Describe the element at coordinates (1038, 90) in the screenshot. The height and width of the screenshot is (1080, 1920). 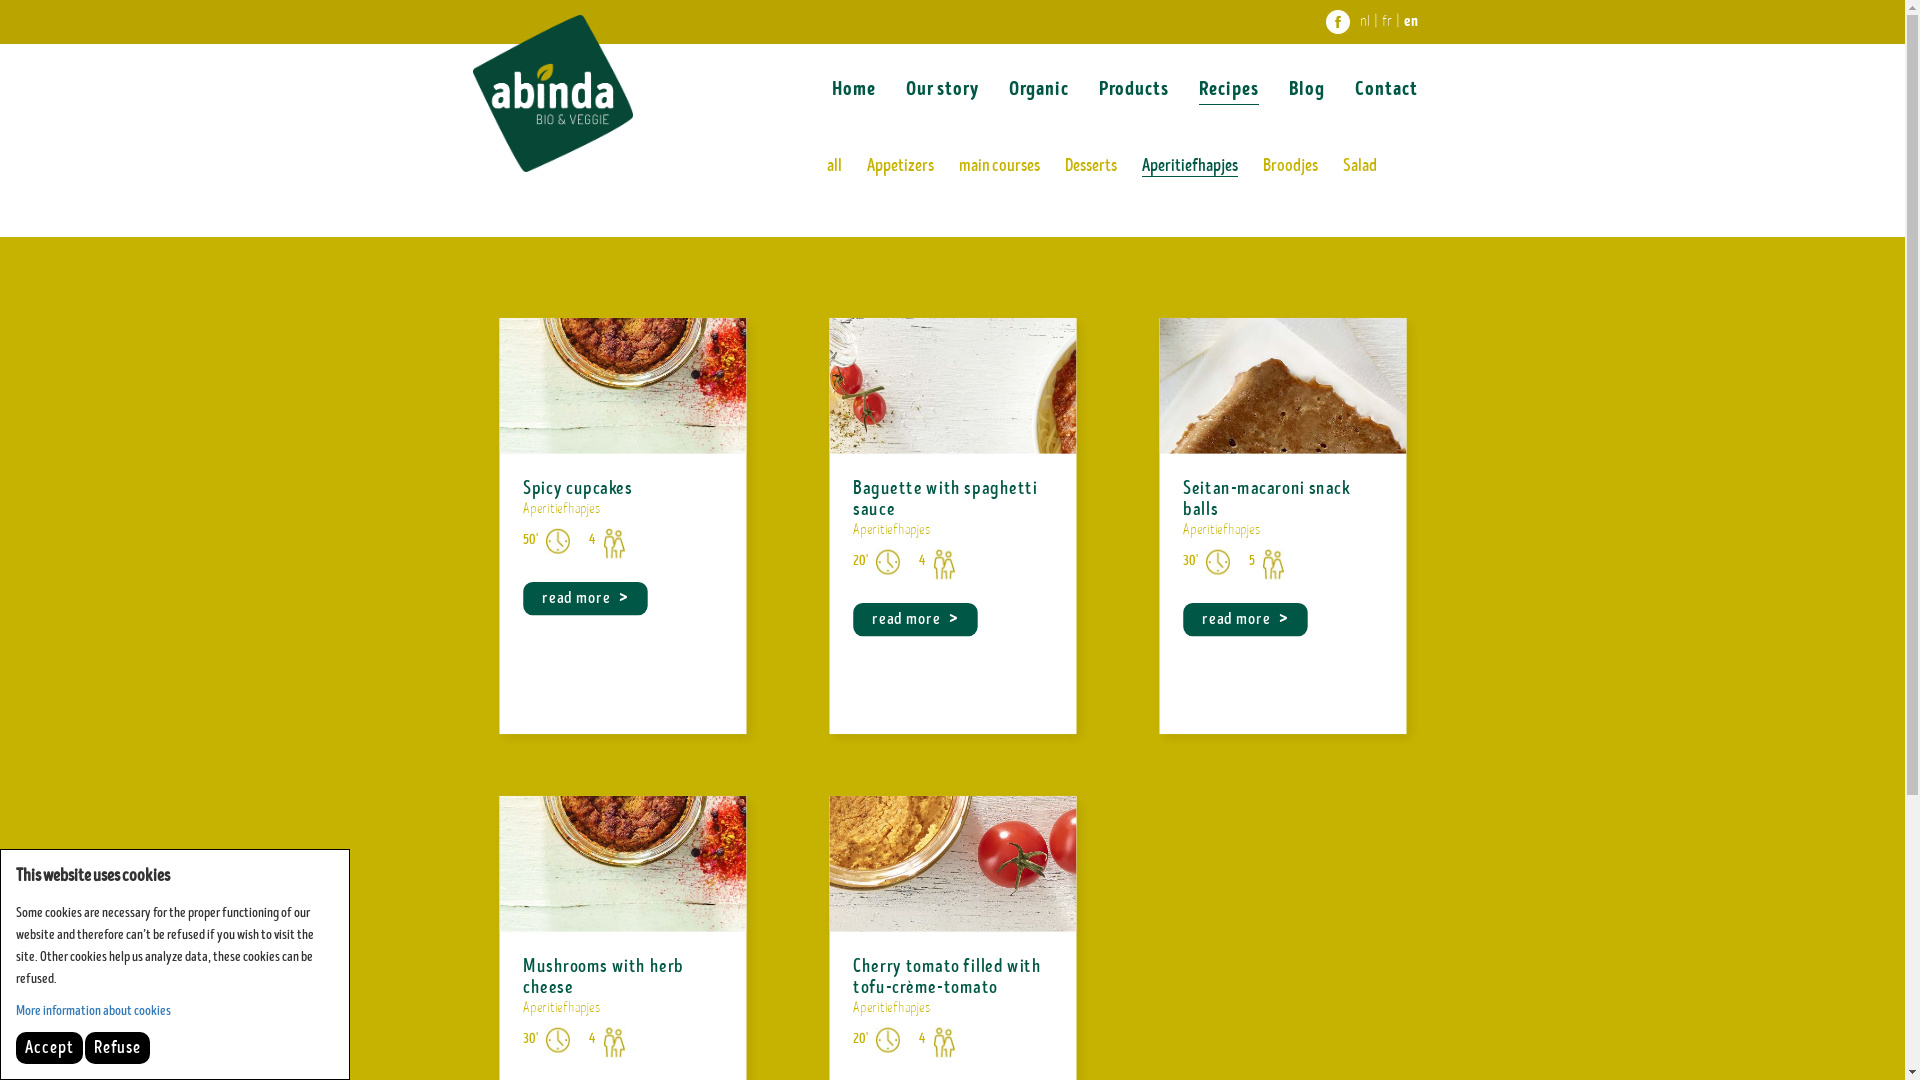
I see `Organic` at that location.